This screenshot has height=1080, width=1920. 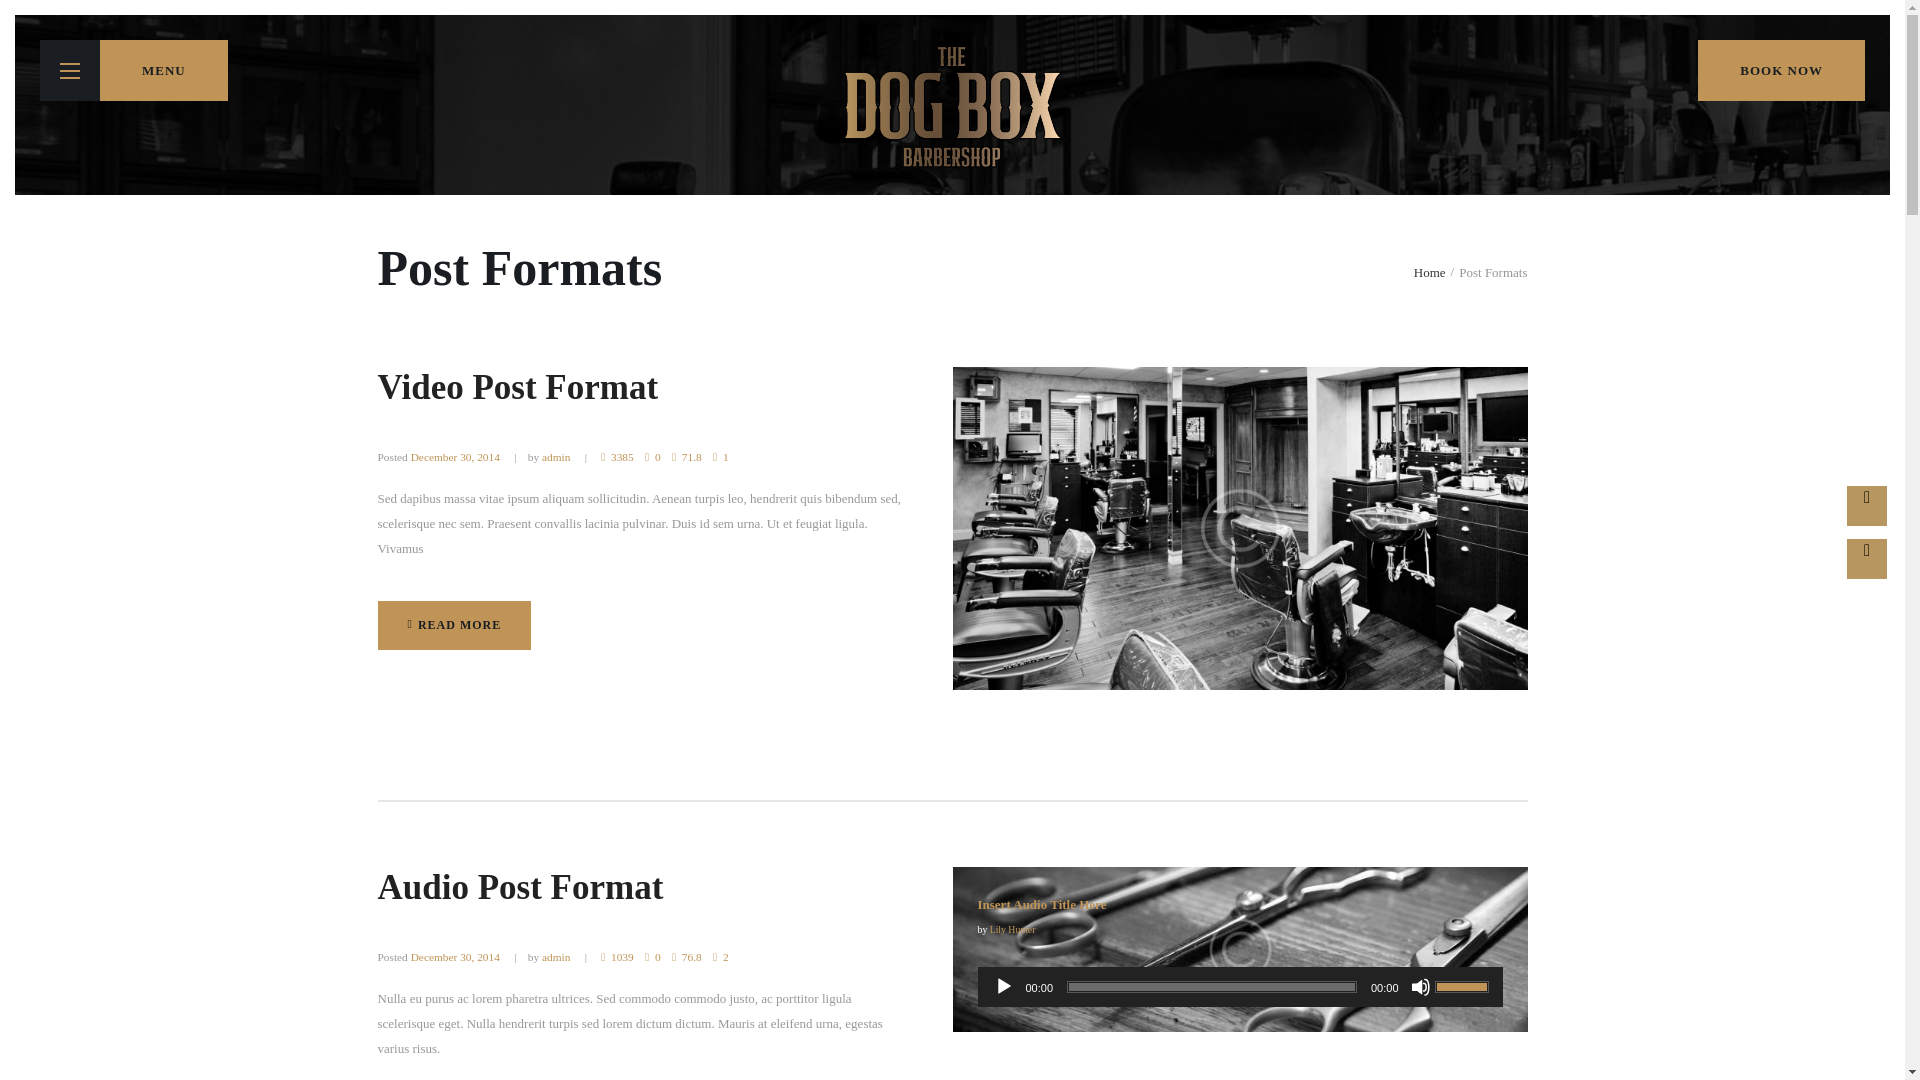 What do you see at coordinates (521, 888) in the screenshot?
I see `December 30, 2014` at bounding box center [521, 888].